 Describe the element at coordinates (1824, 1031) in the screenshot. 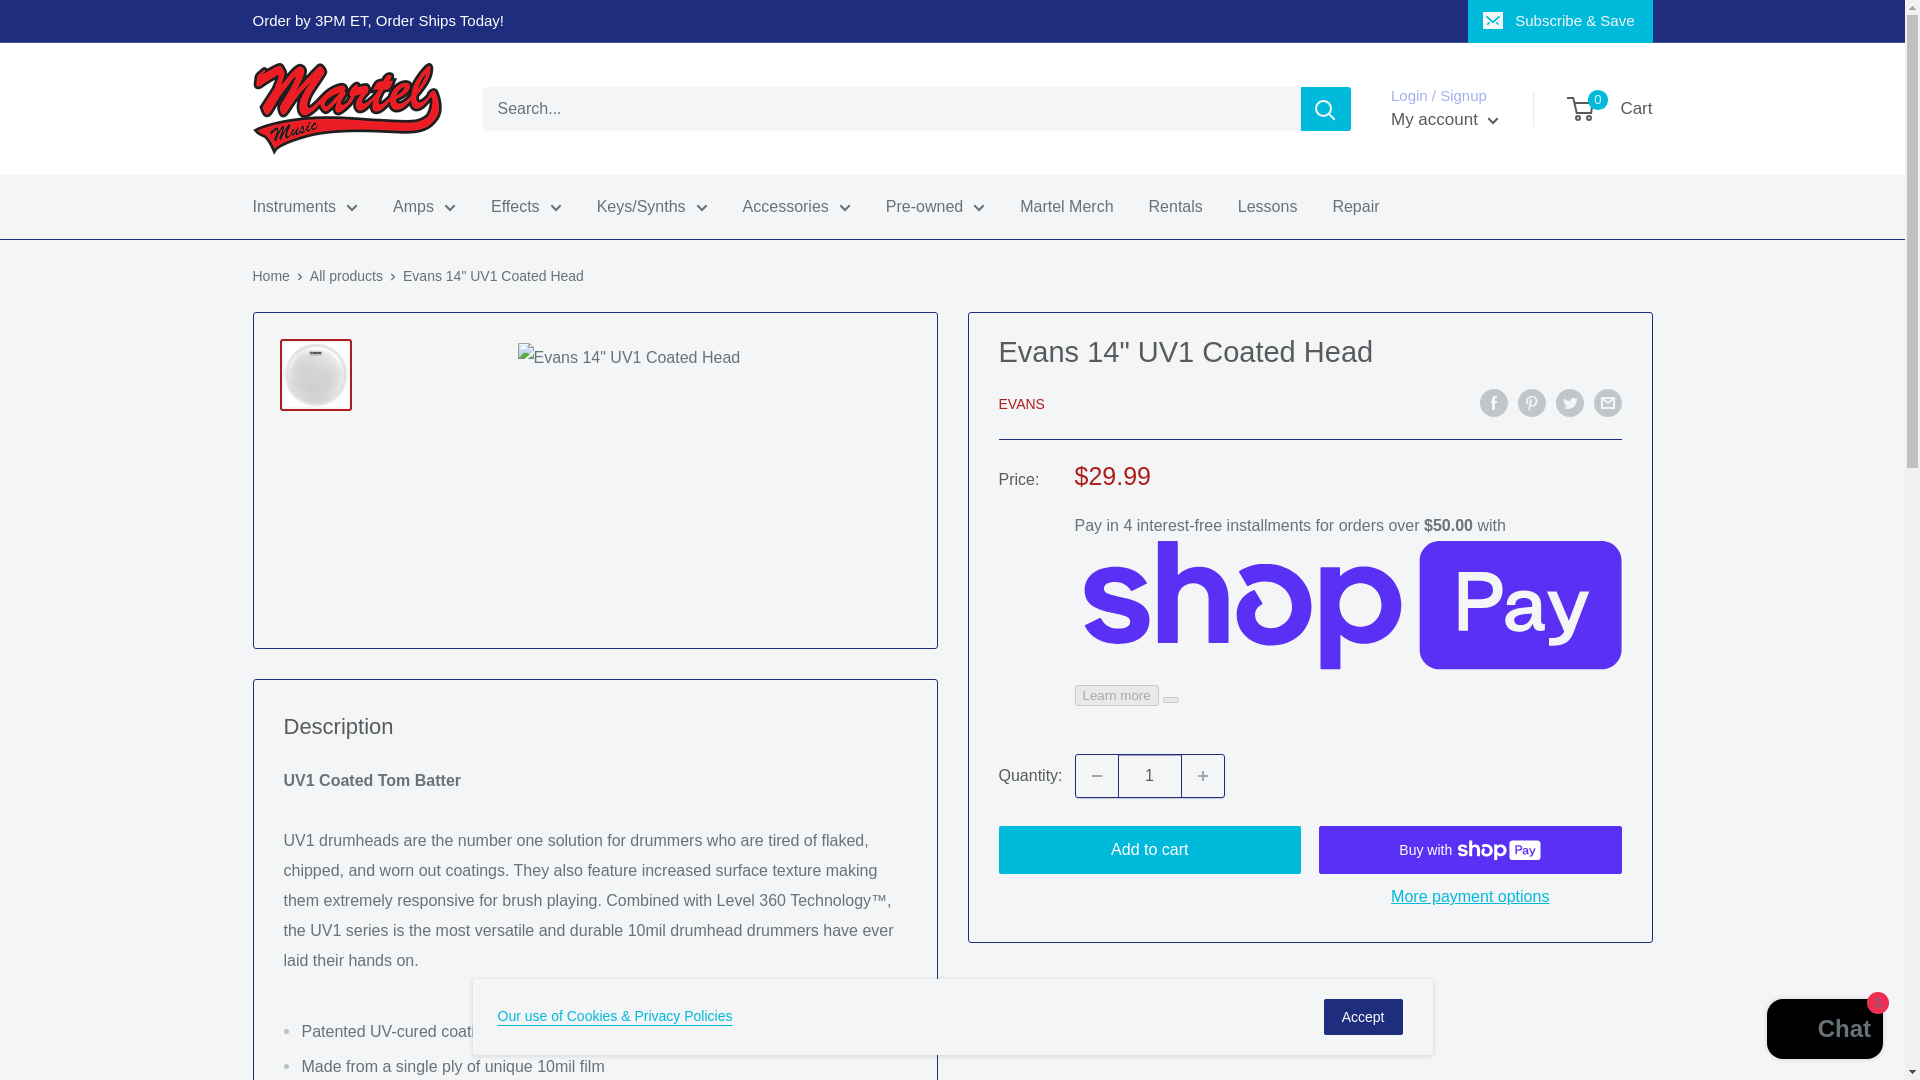

I see `Shopify online store chat` at that location.